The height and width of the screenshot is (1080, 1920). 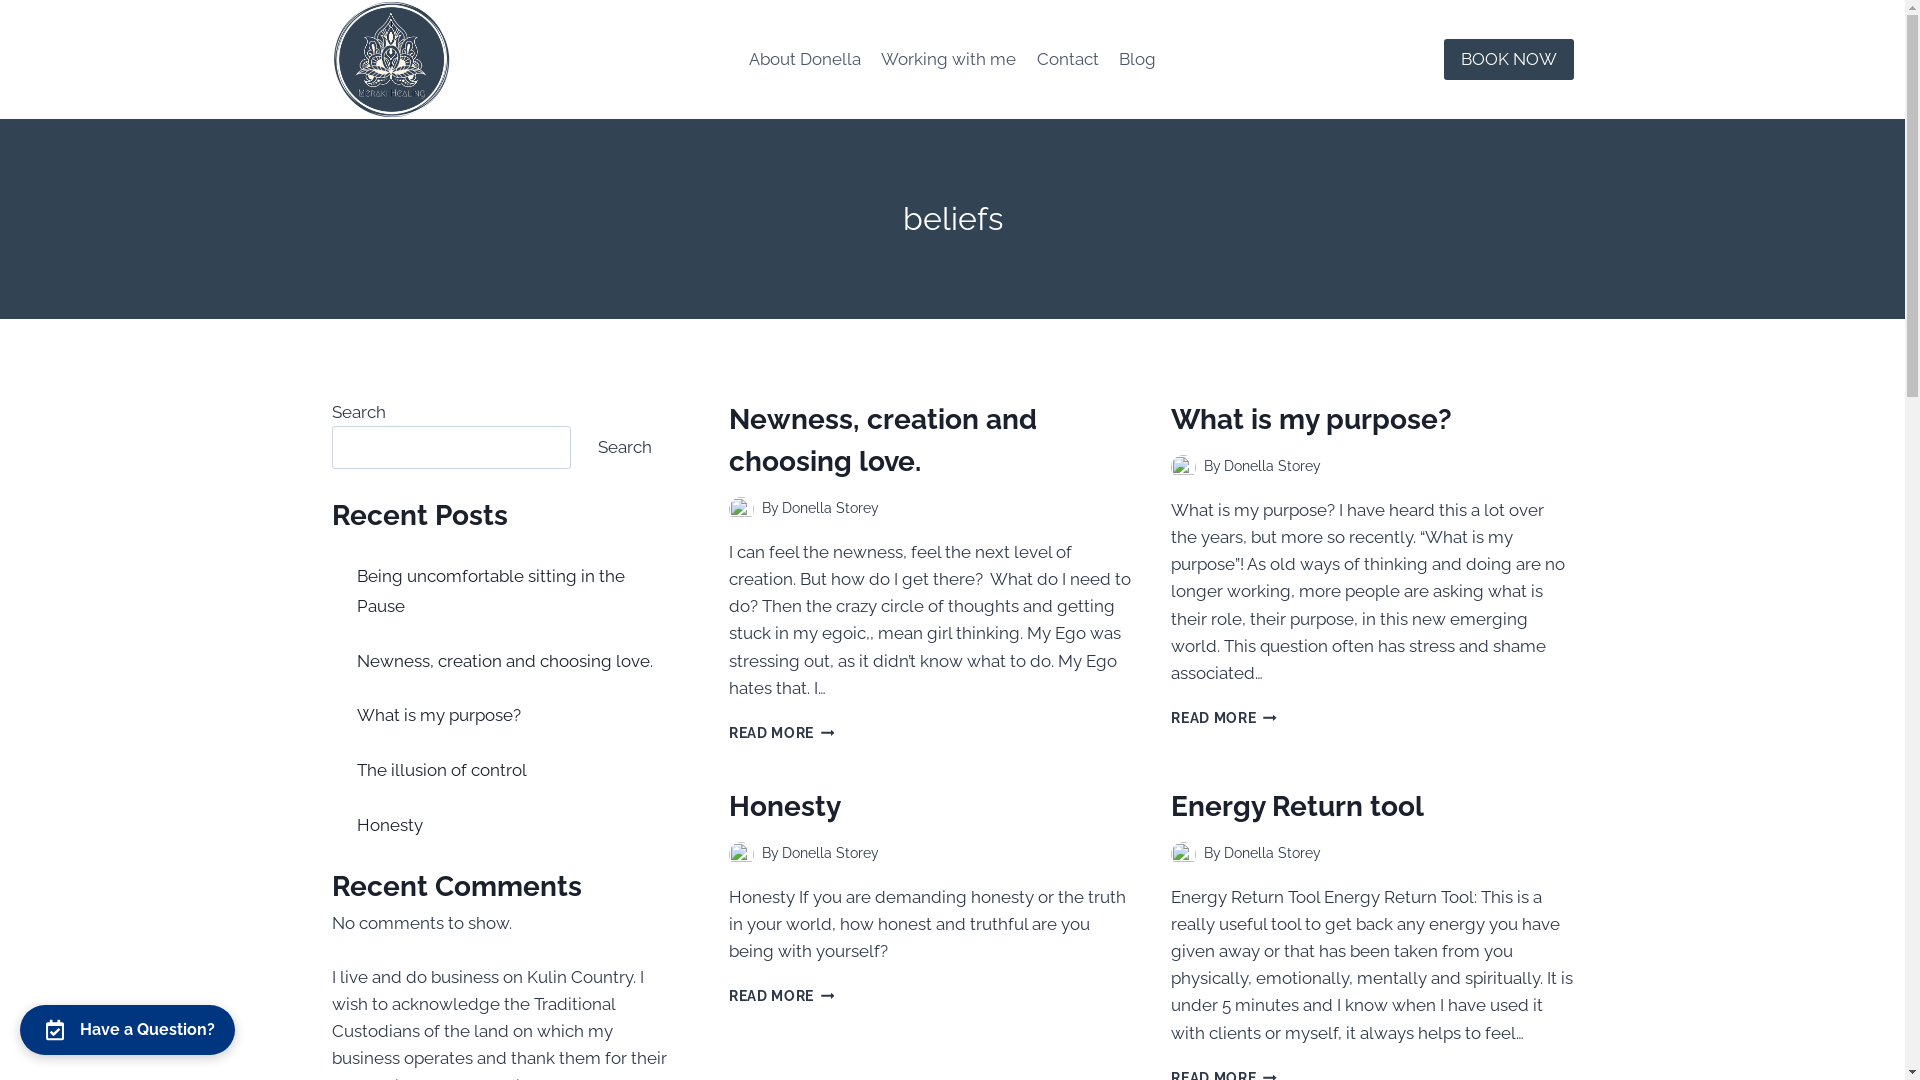 I want to click on Donella Storey, so click(x=1272, y=853).